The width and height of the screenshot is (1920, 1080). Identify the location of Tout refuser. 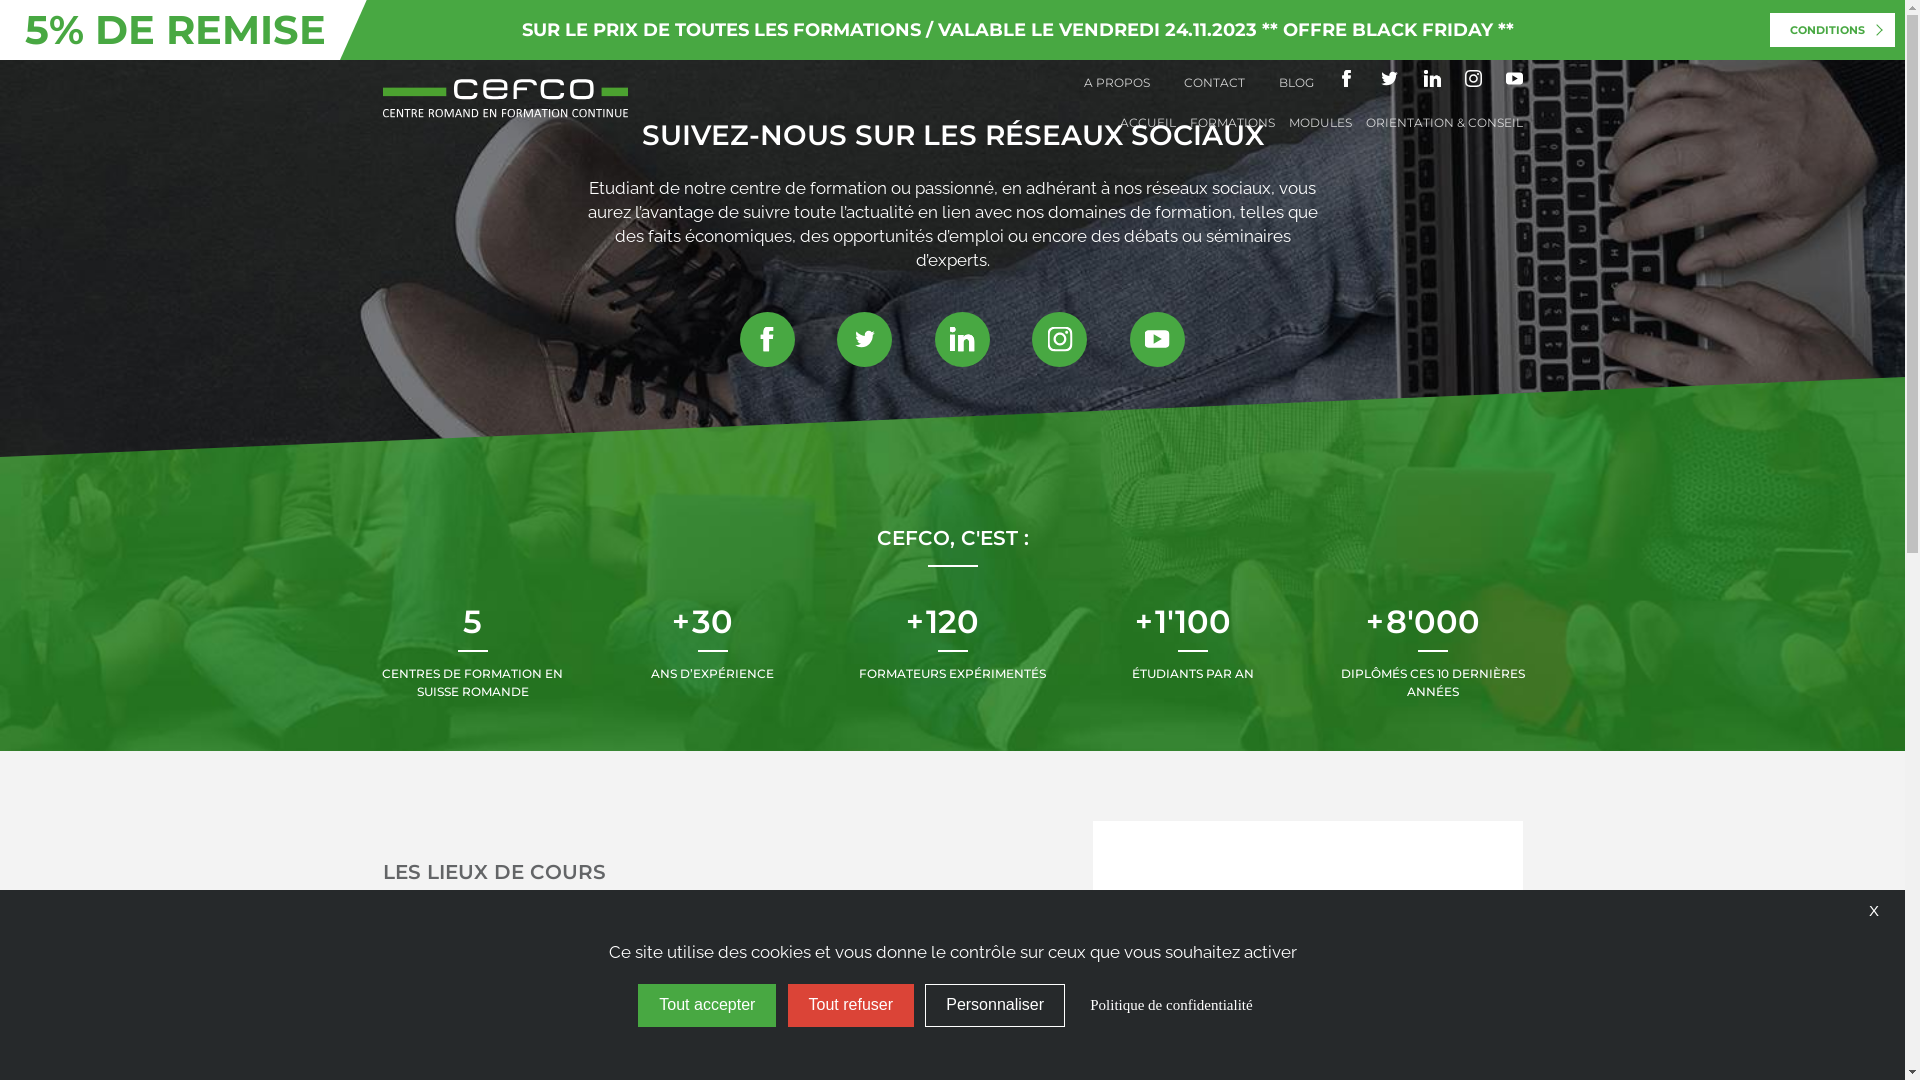
(851, 1006).